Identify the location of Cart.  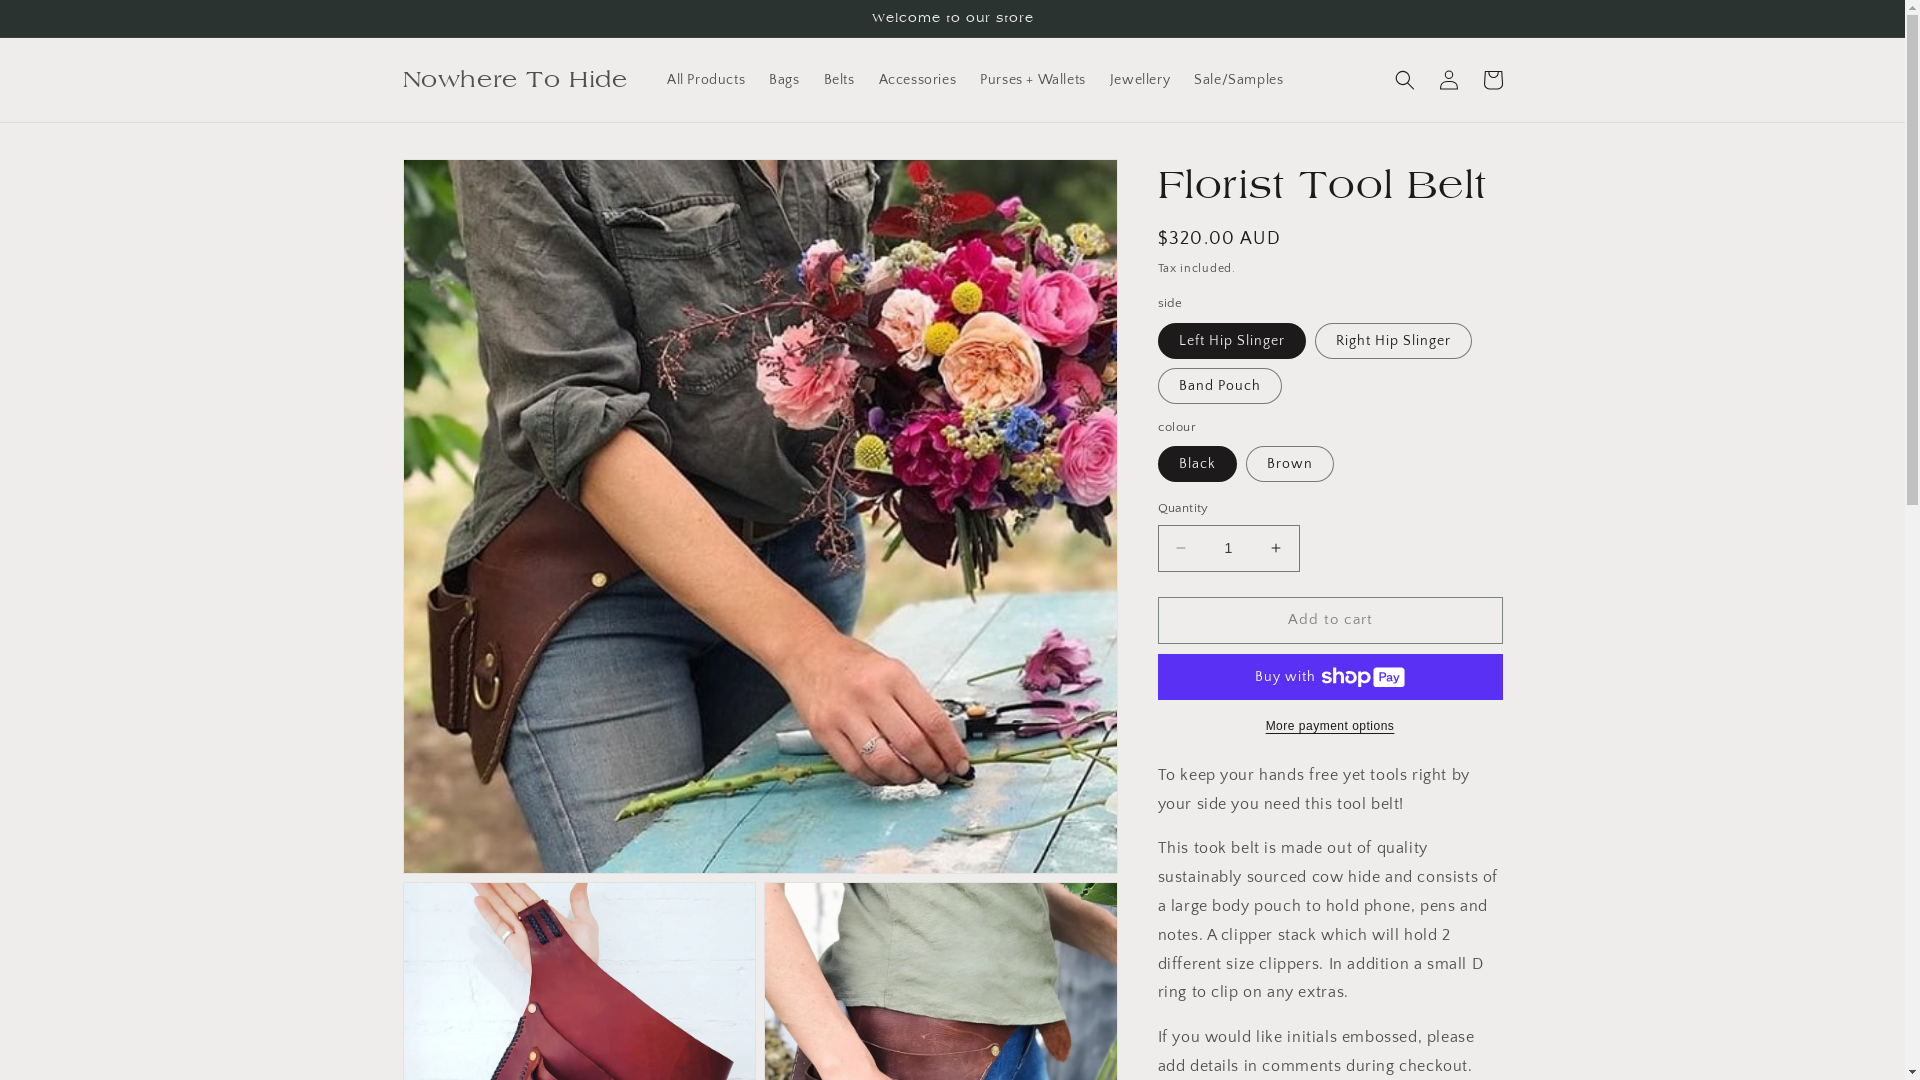
(1492, 80).